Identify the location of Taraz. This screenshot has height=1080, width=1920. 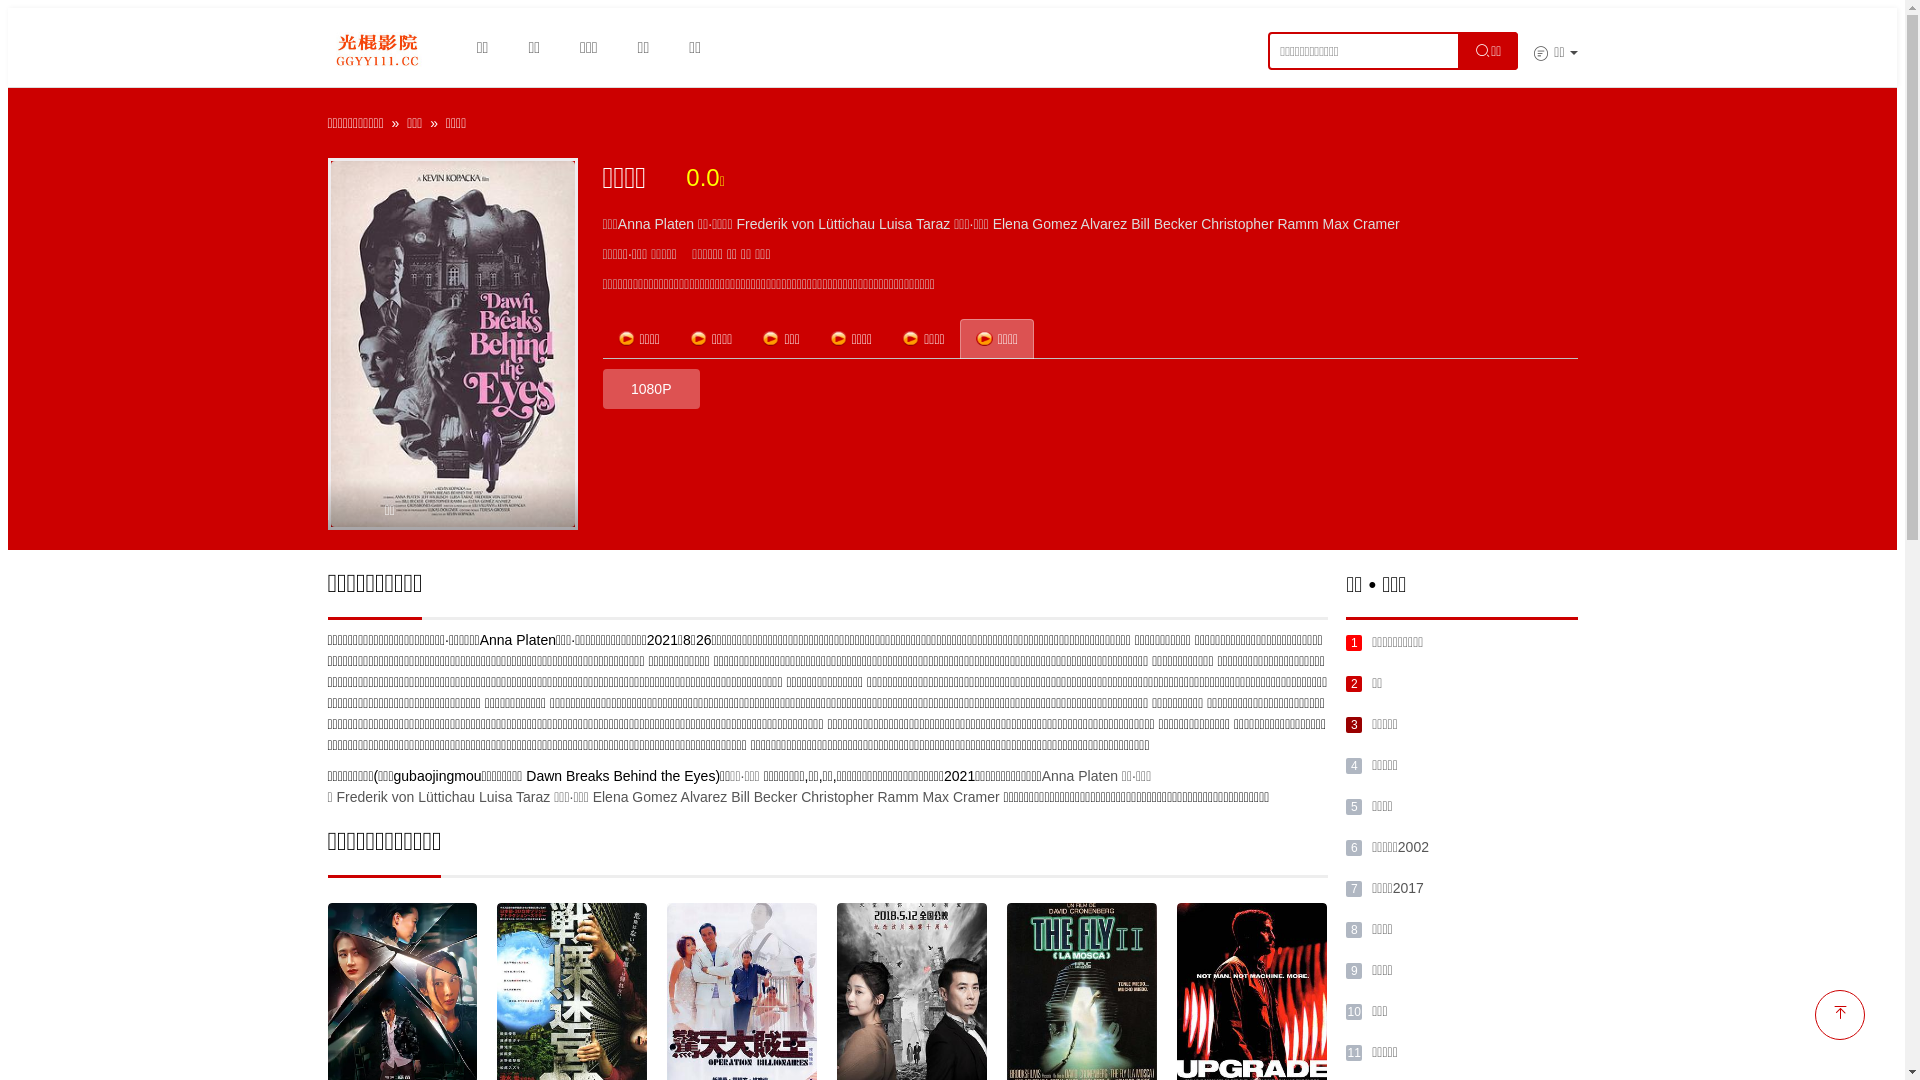
(933, 224).